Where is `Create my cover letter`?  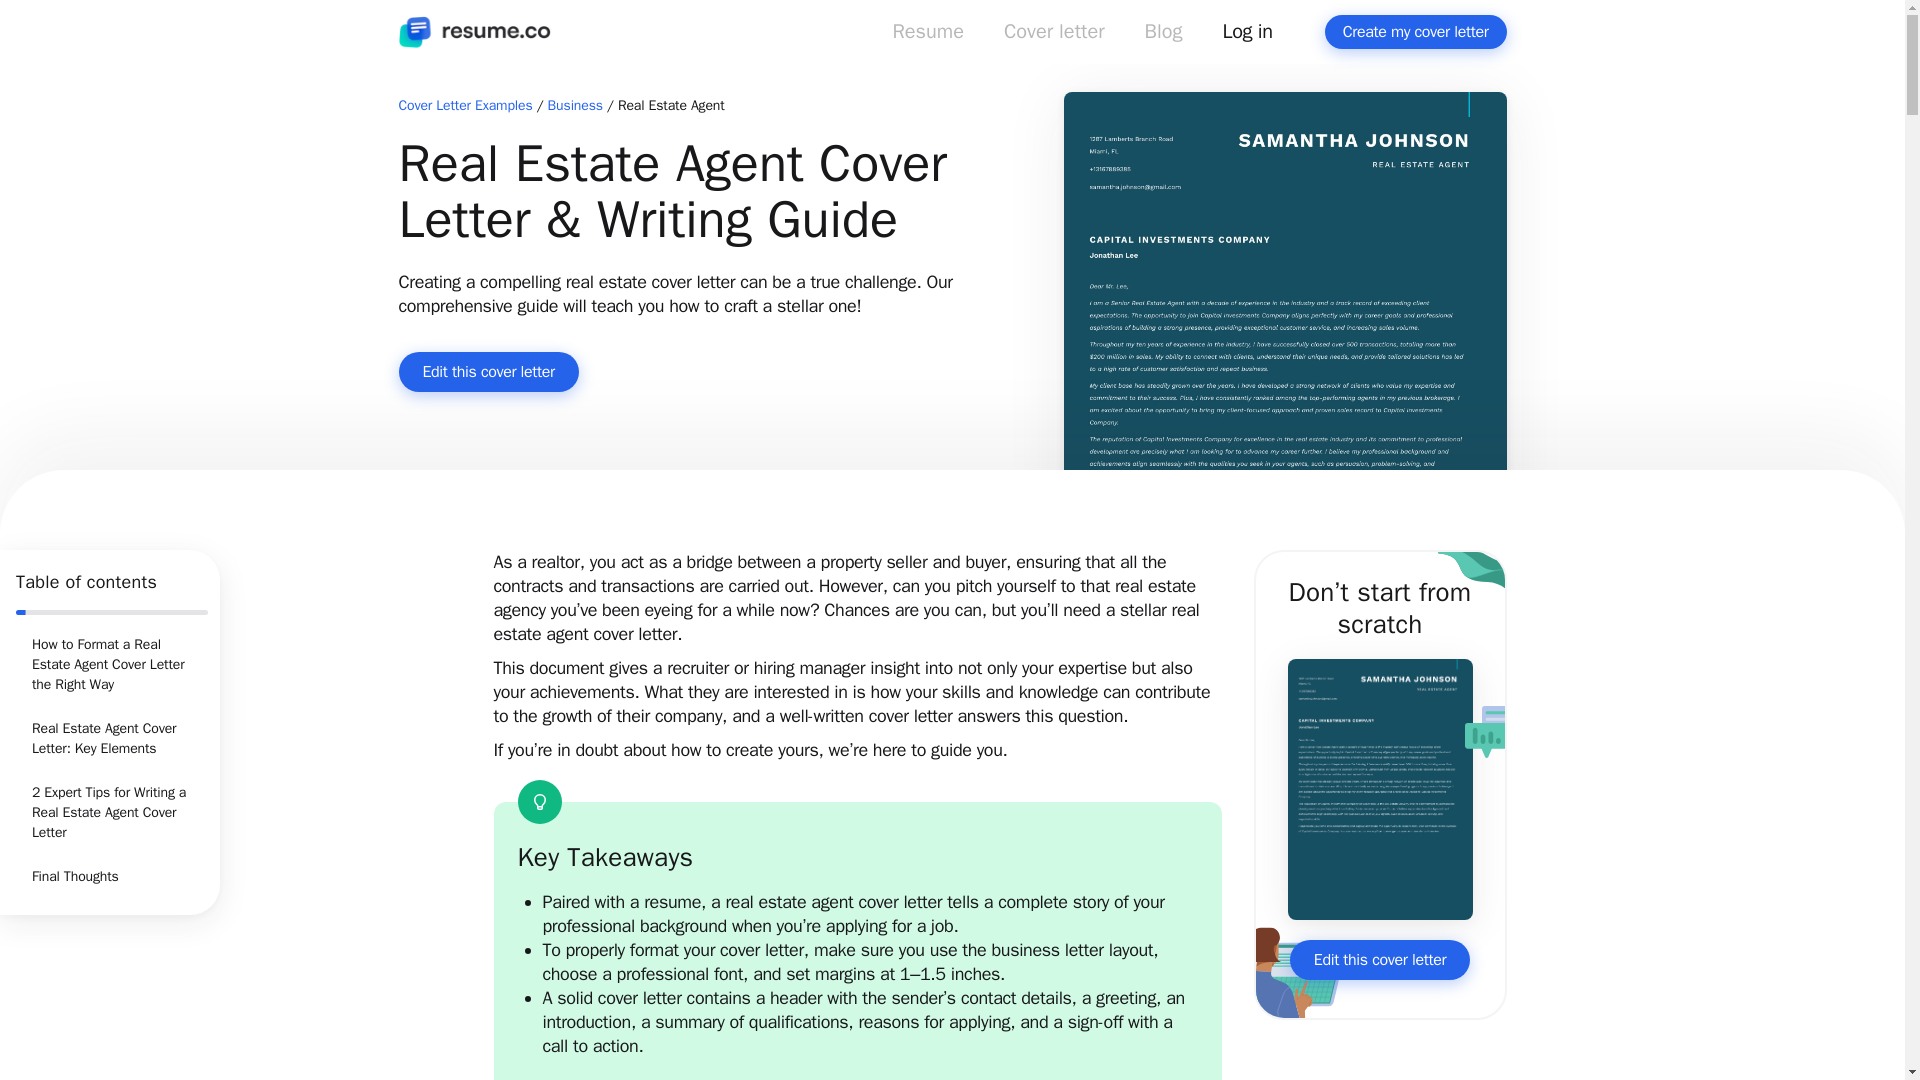
Create my cover letter is located at coordinates (1416, 32).